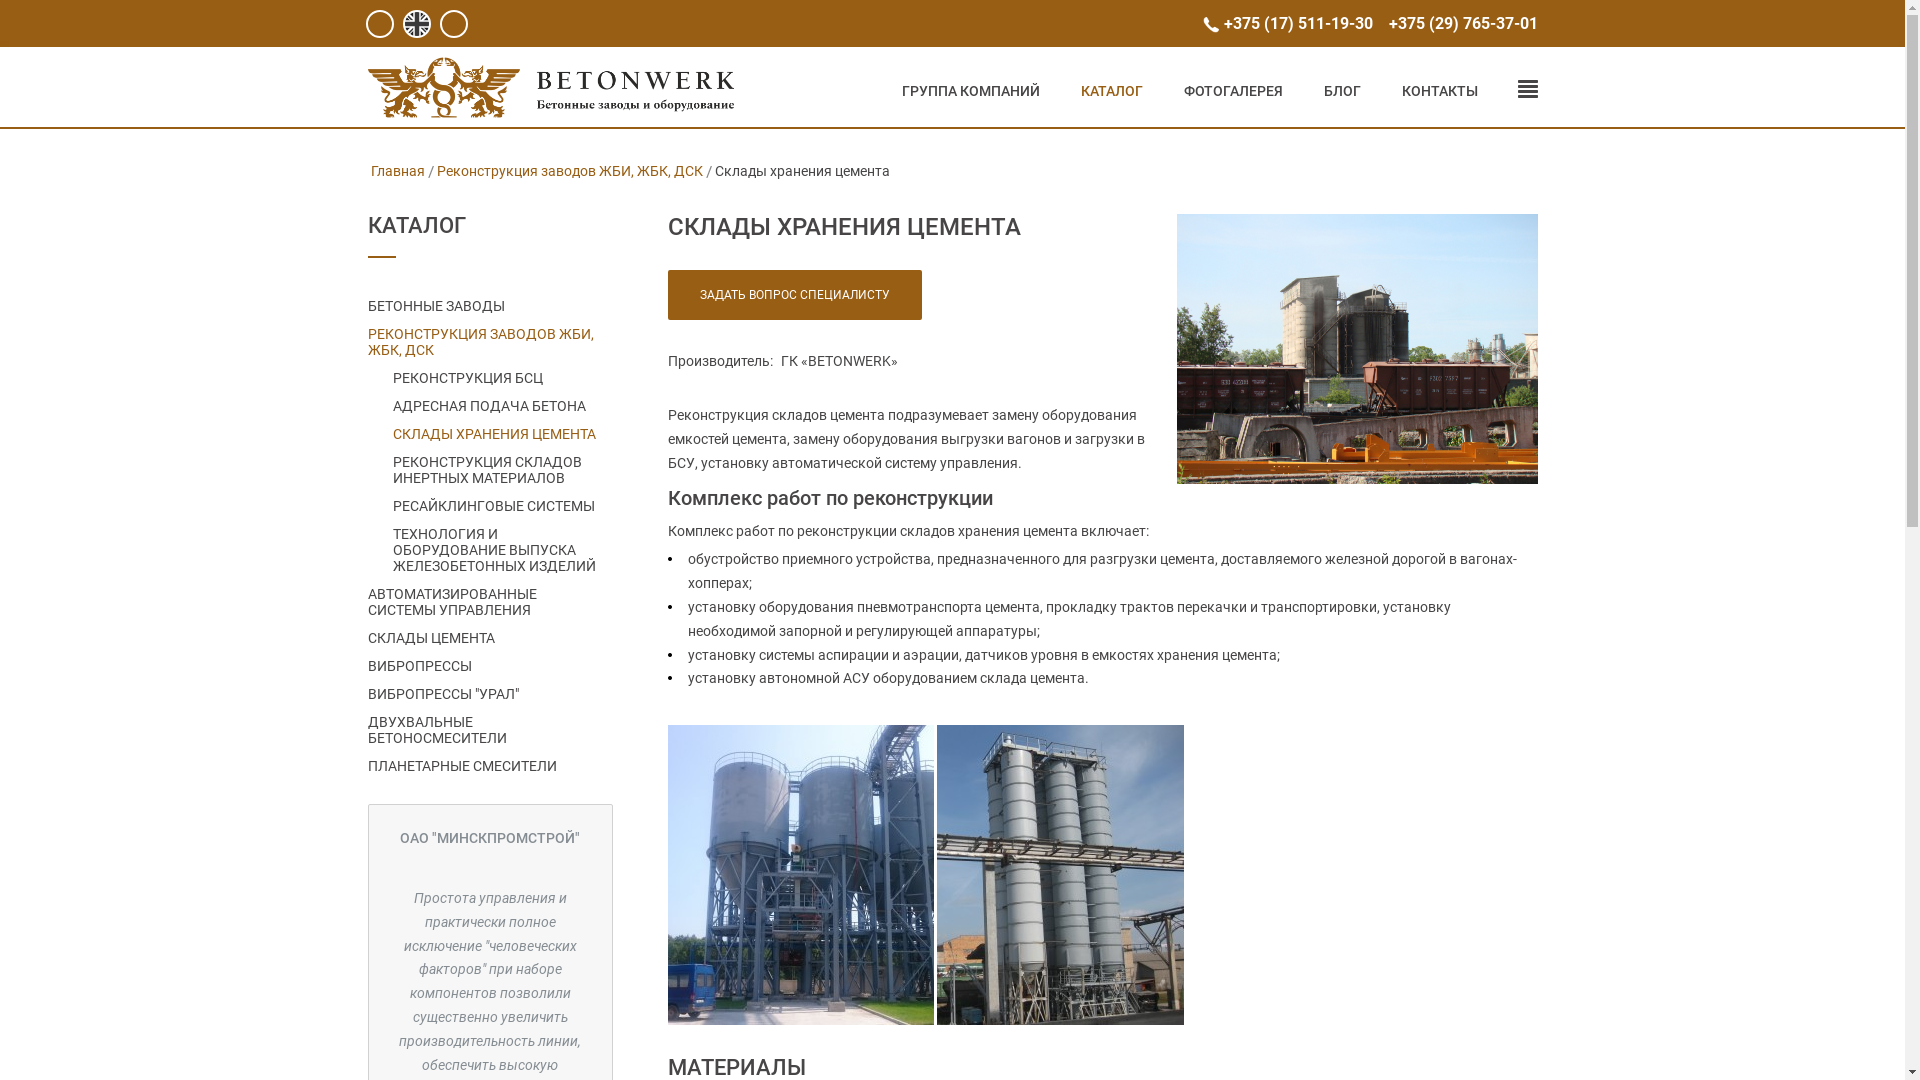 The width and height of the screenshot is (1920, 1080). Describe the element at coordinates (1298, 24) in the screenshot. I see `+375 (17) 511-19-30` at that location.